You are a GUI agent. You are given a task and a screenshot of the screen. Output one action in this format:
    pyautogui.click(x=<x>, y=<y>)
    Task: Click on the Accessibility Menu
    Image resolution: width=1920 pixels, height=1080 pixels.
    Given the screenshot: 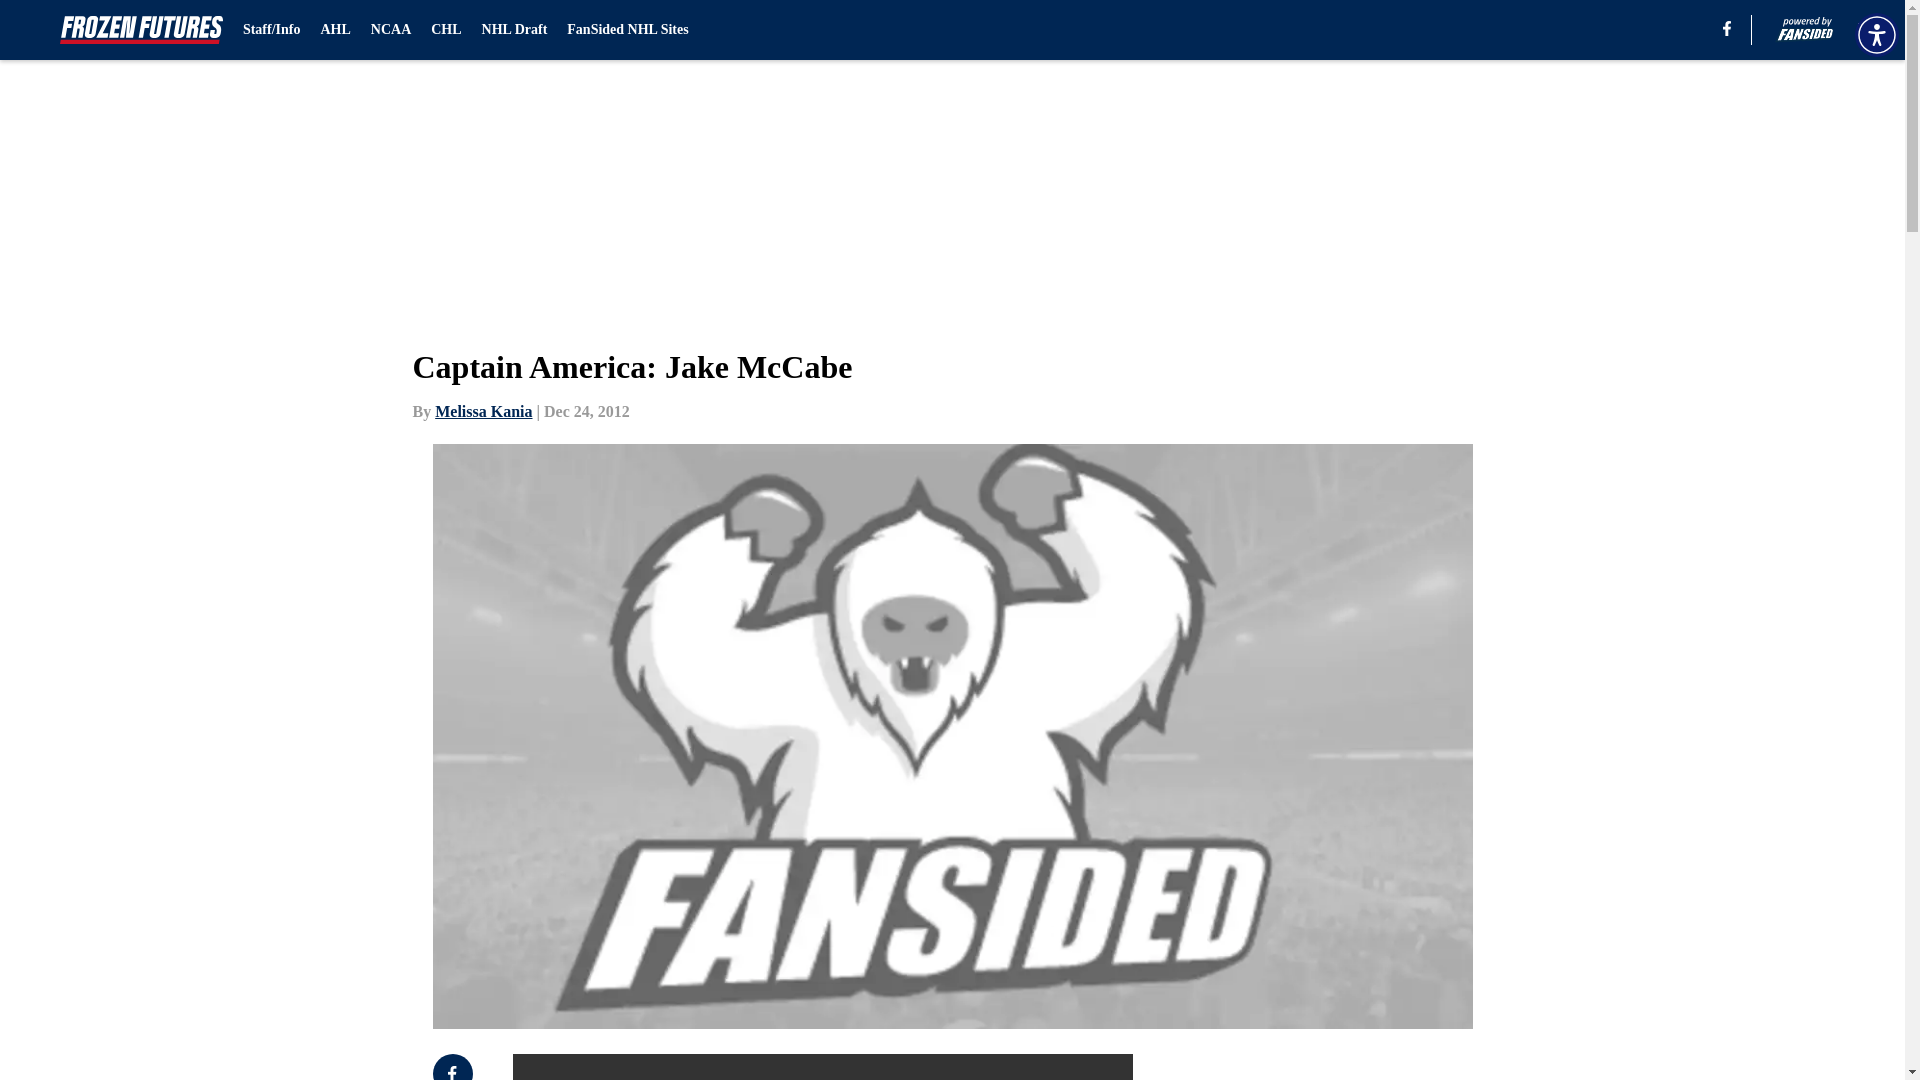 What is the action you would take?
    pyautogui.click(x=1876, y=34)
    